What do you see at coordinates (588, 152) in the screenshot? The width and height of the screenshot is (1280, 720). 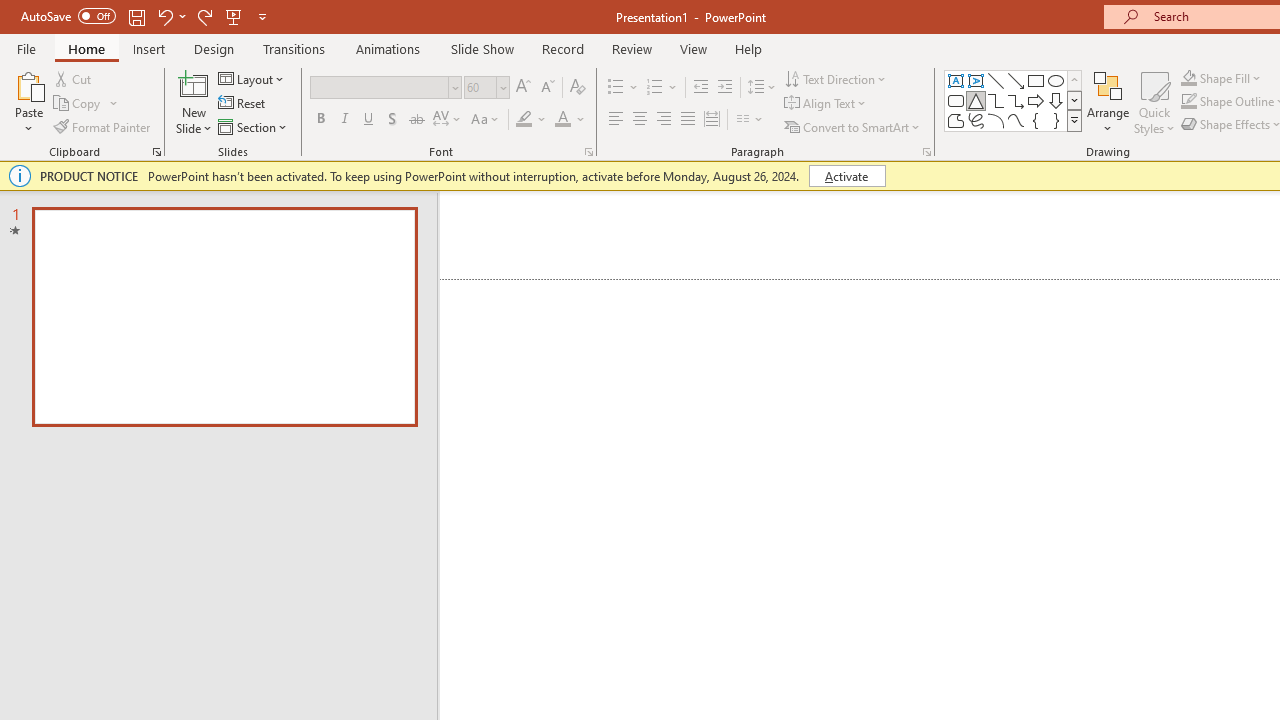 I see `Font...` at bounding box center [588, 152].